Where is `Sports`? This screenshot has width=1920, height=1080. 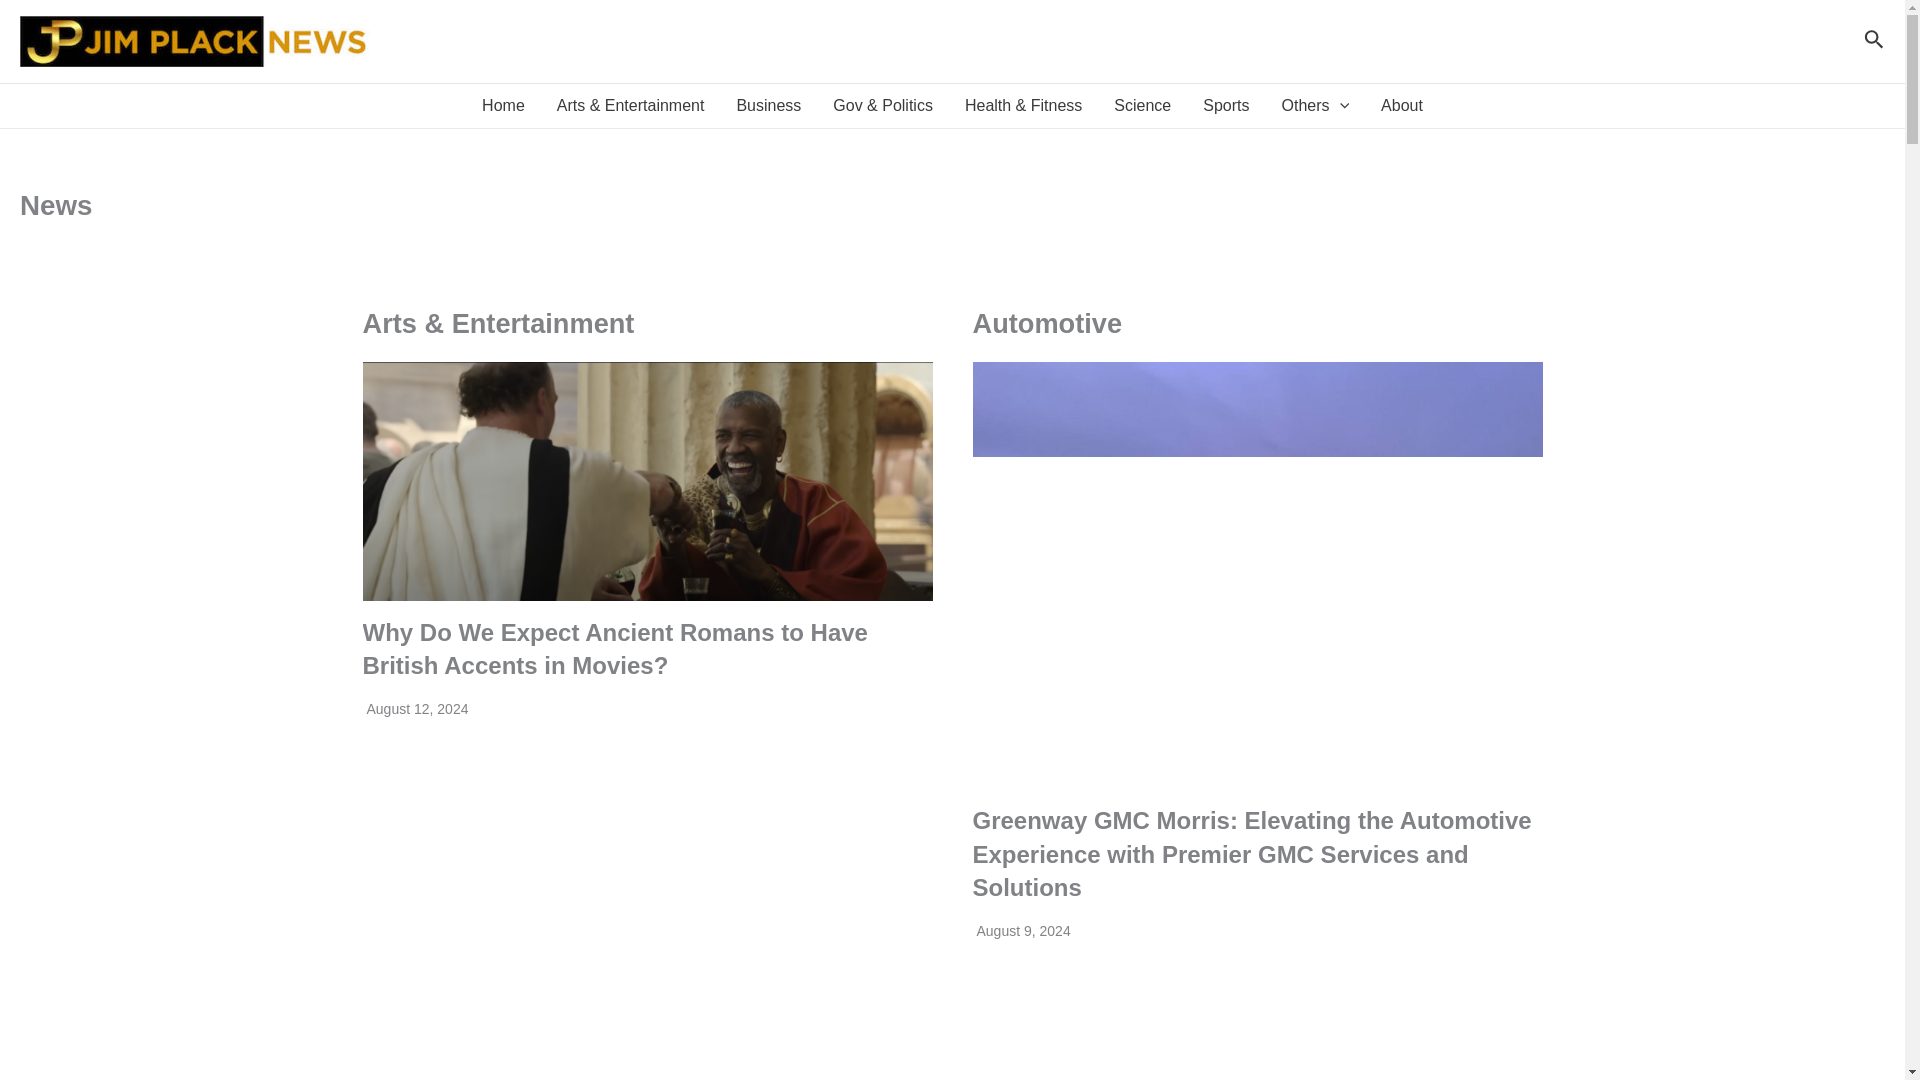
Sports is located at coordinates (1226, 106).